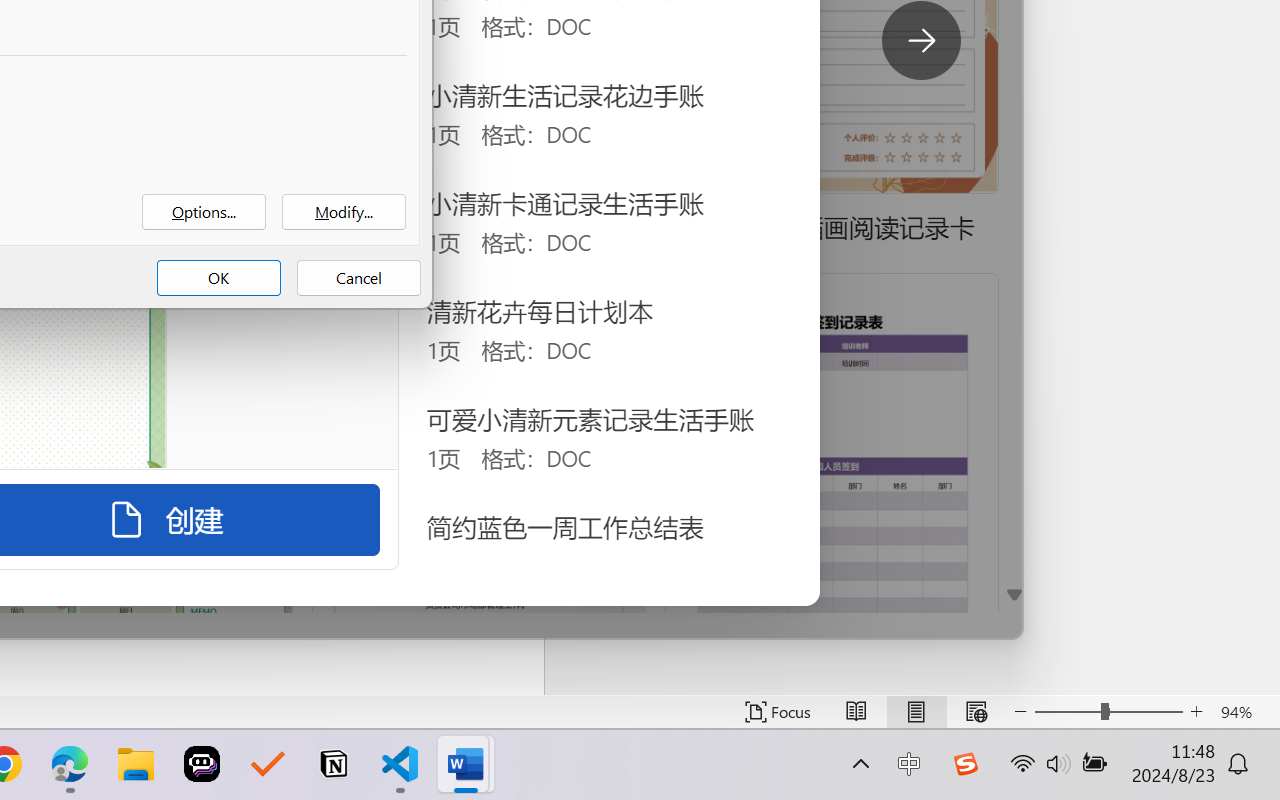 The image size is (1280, 800). What do you see at coordinates (204, 212) in the screenshot?
I see `Options...` at bounding box center [204, 212].